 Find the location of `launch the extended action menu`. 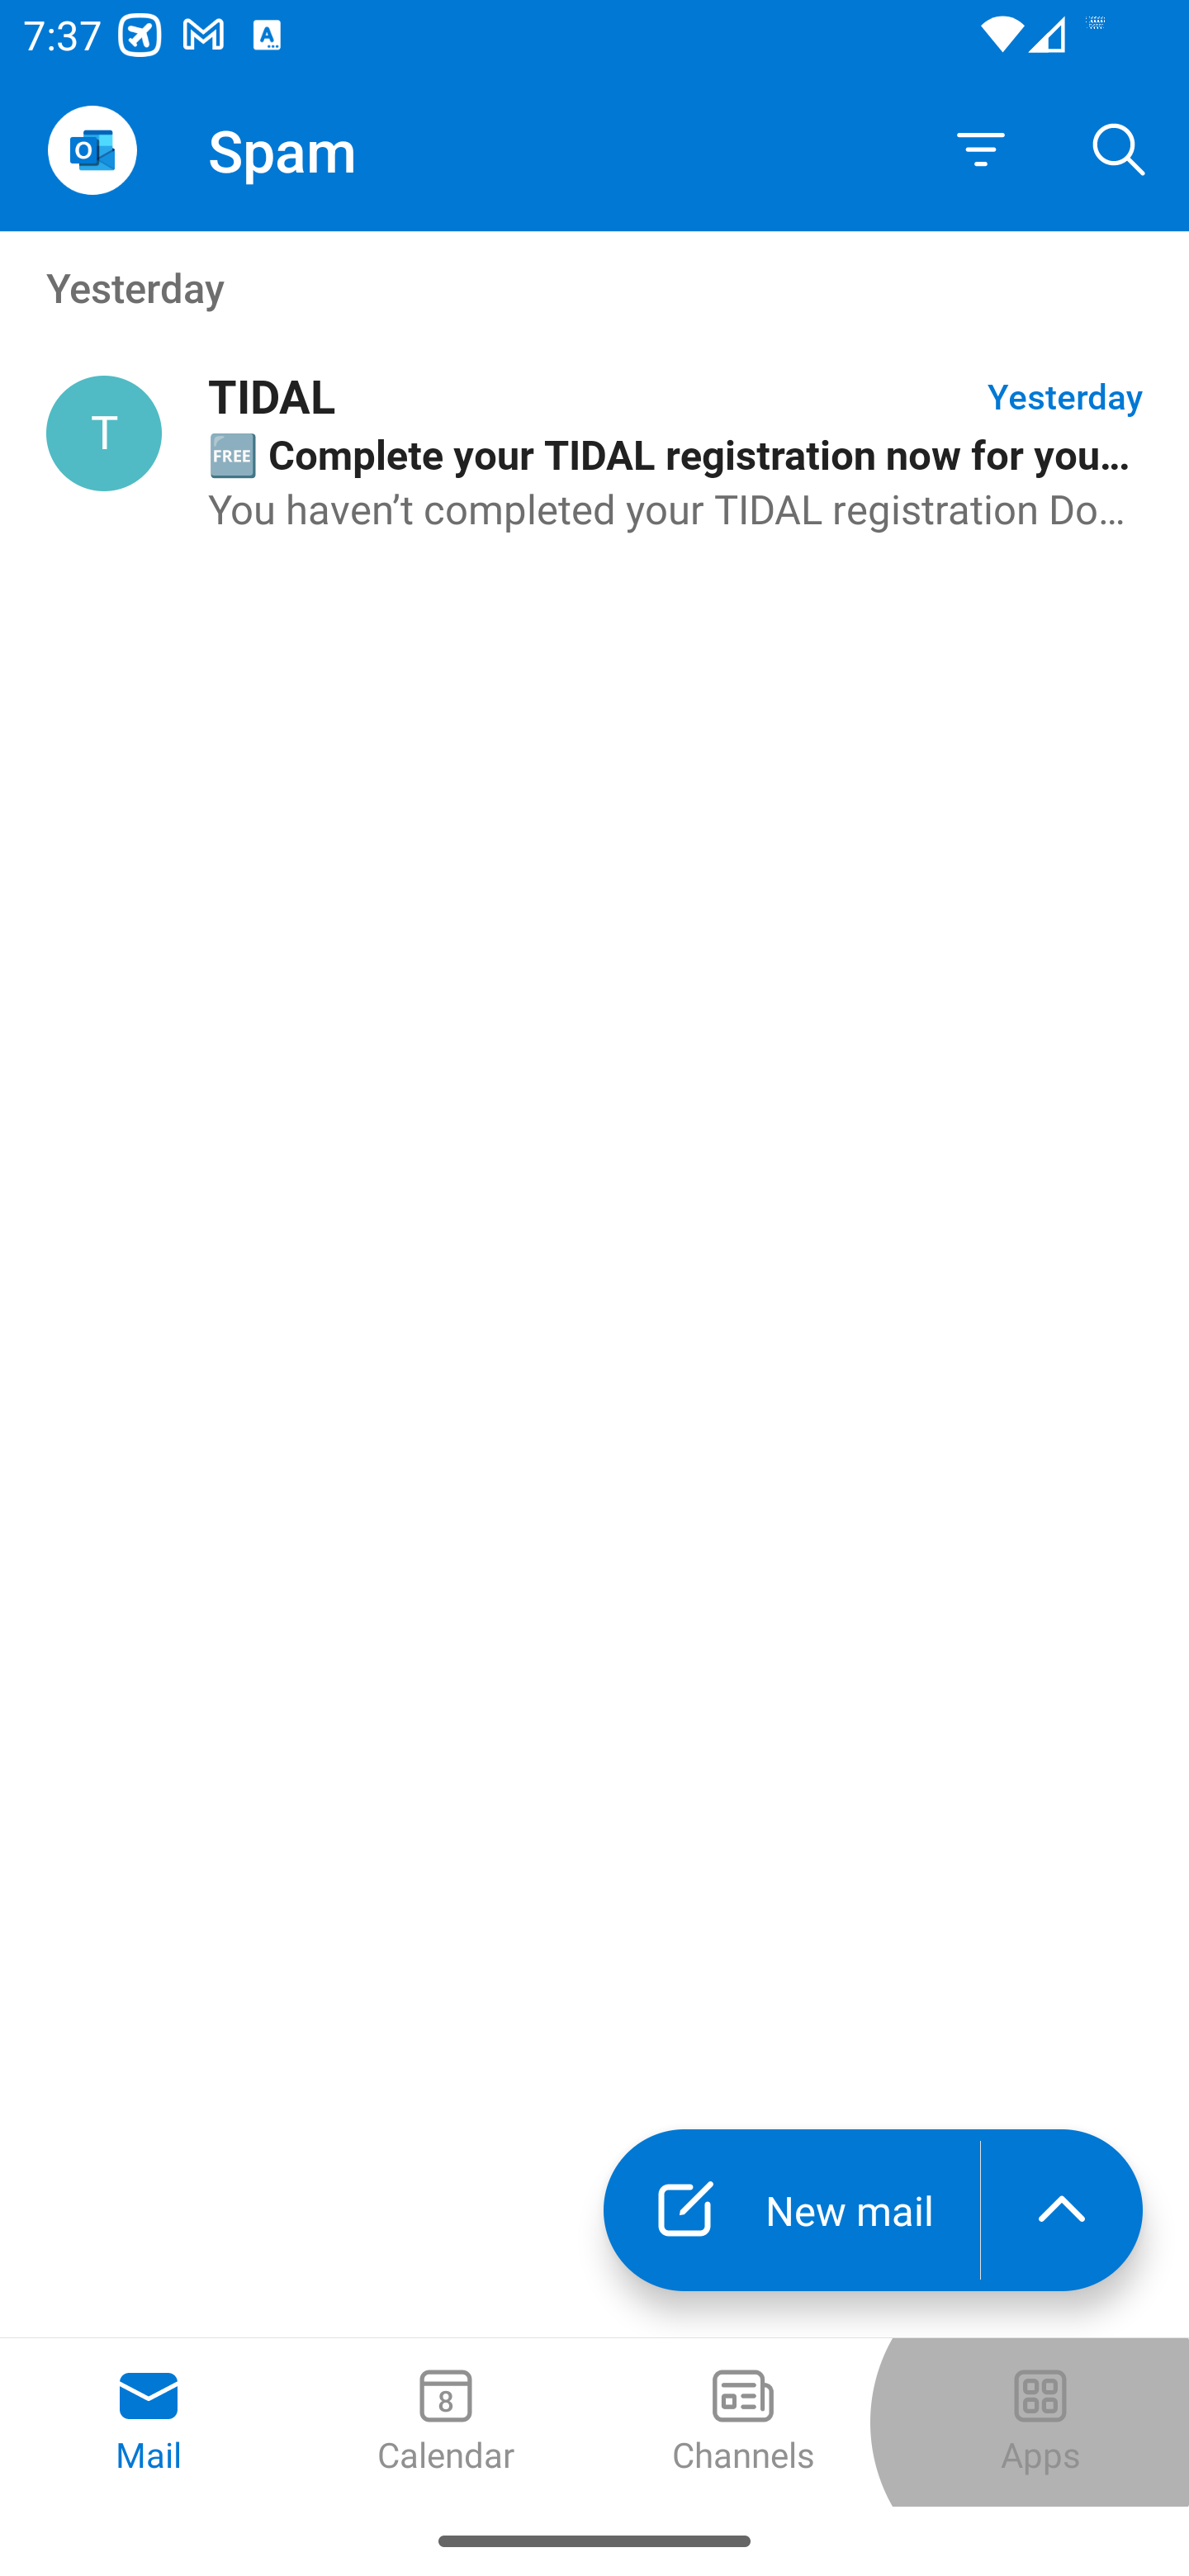

launch the extended action menu is located at coordinates (1062, 2209).